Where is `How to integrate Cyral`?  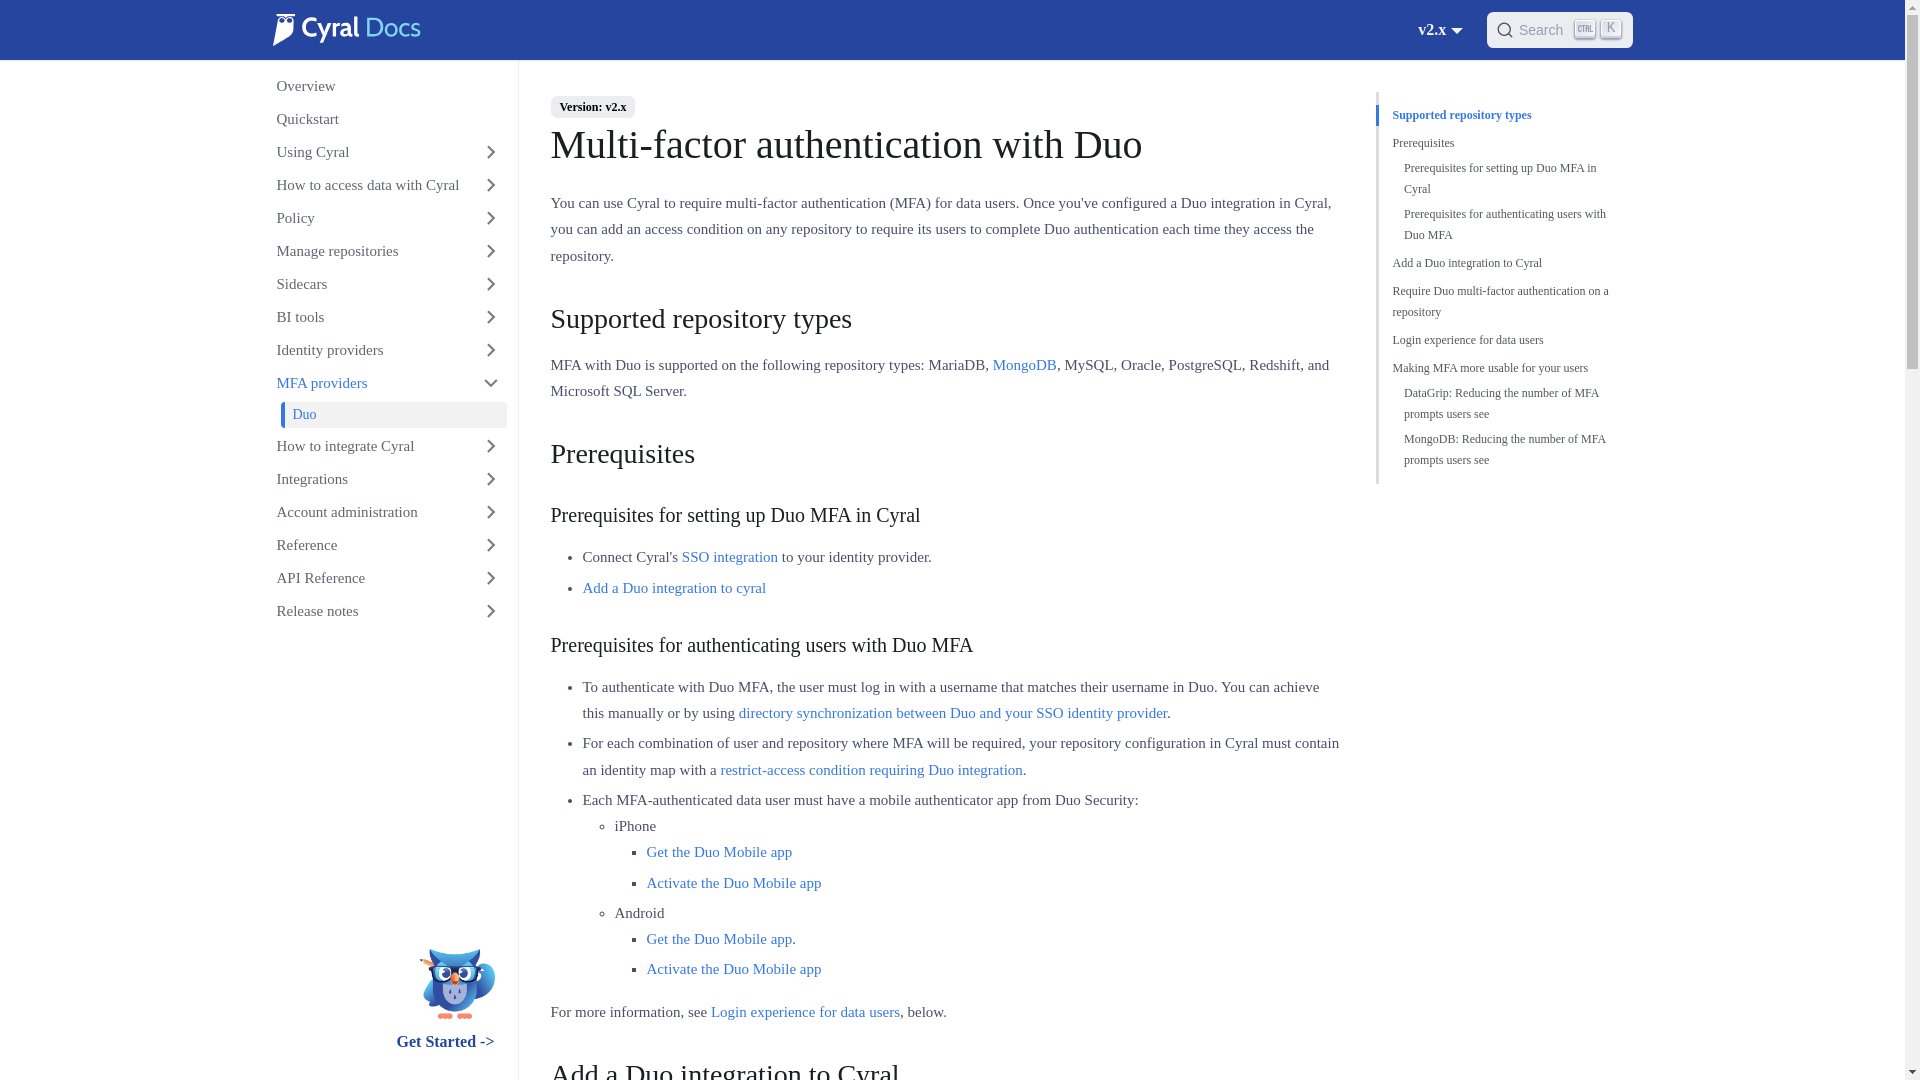
How to integrate Cyral is located at coordinates (1024, 364).